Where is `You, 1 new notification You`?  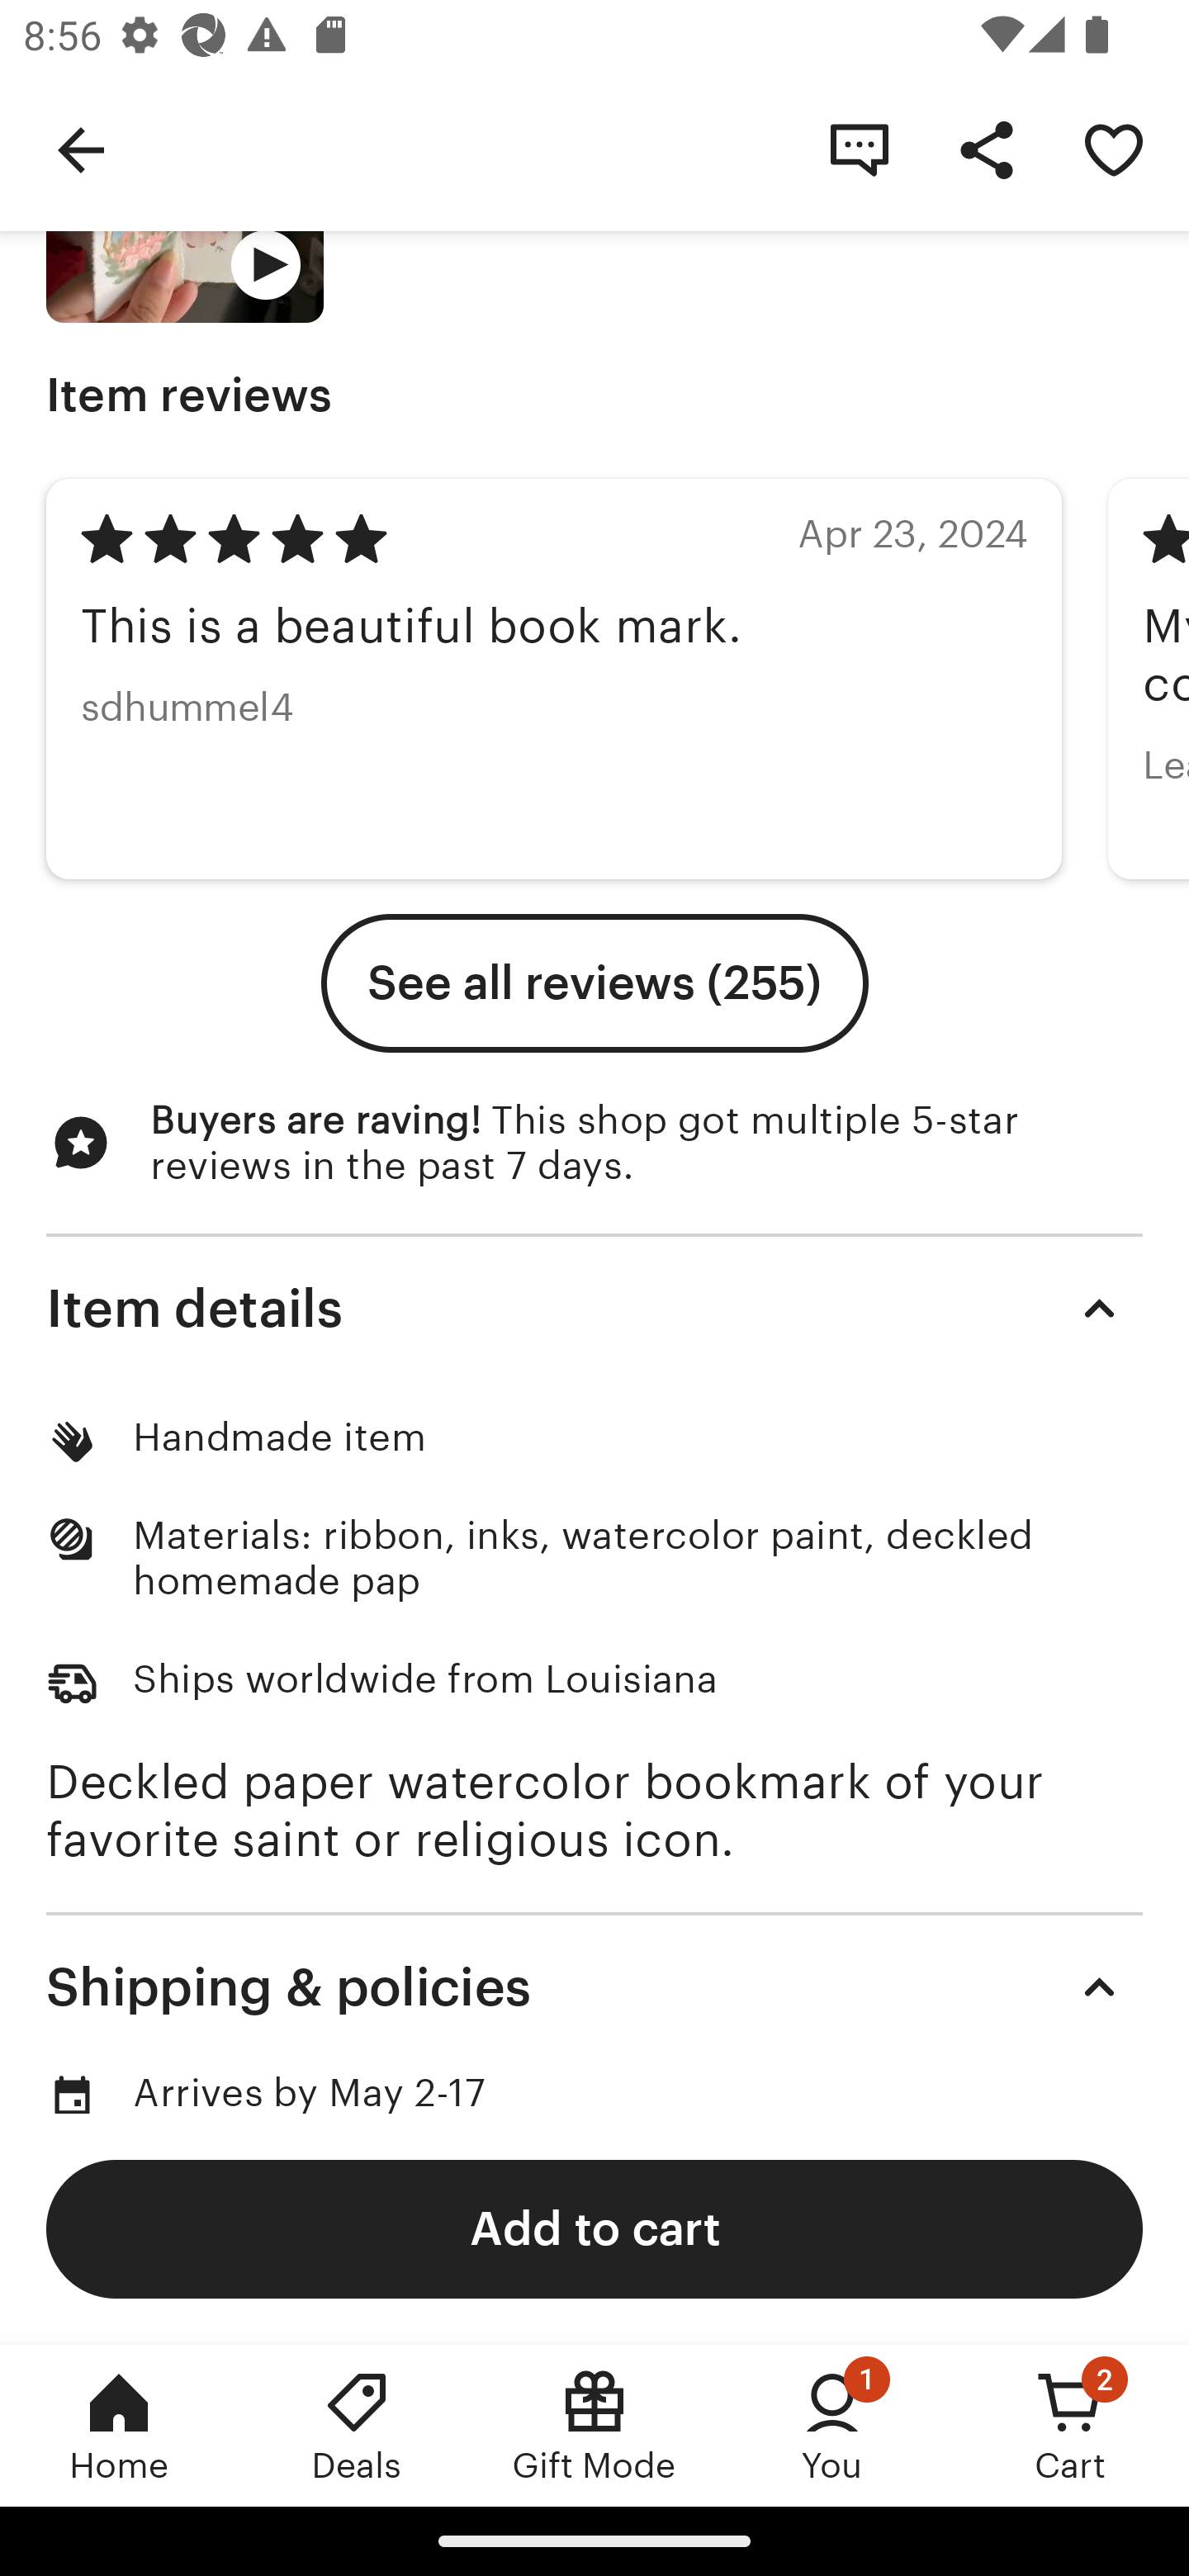
You, 1 new notification You is located at coordinates (832, 2425).